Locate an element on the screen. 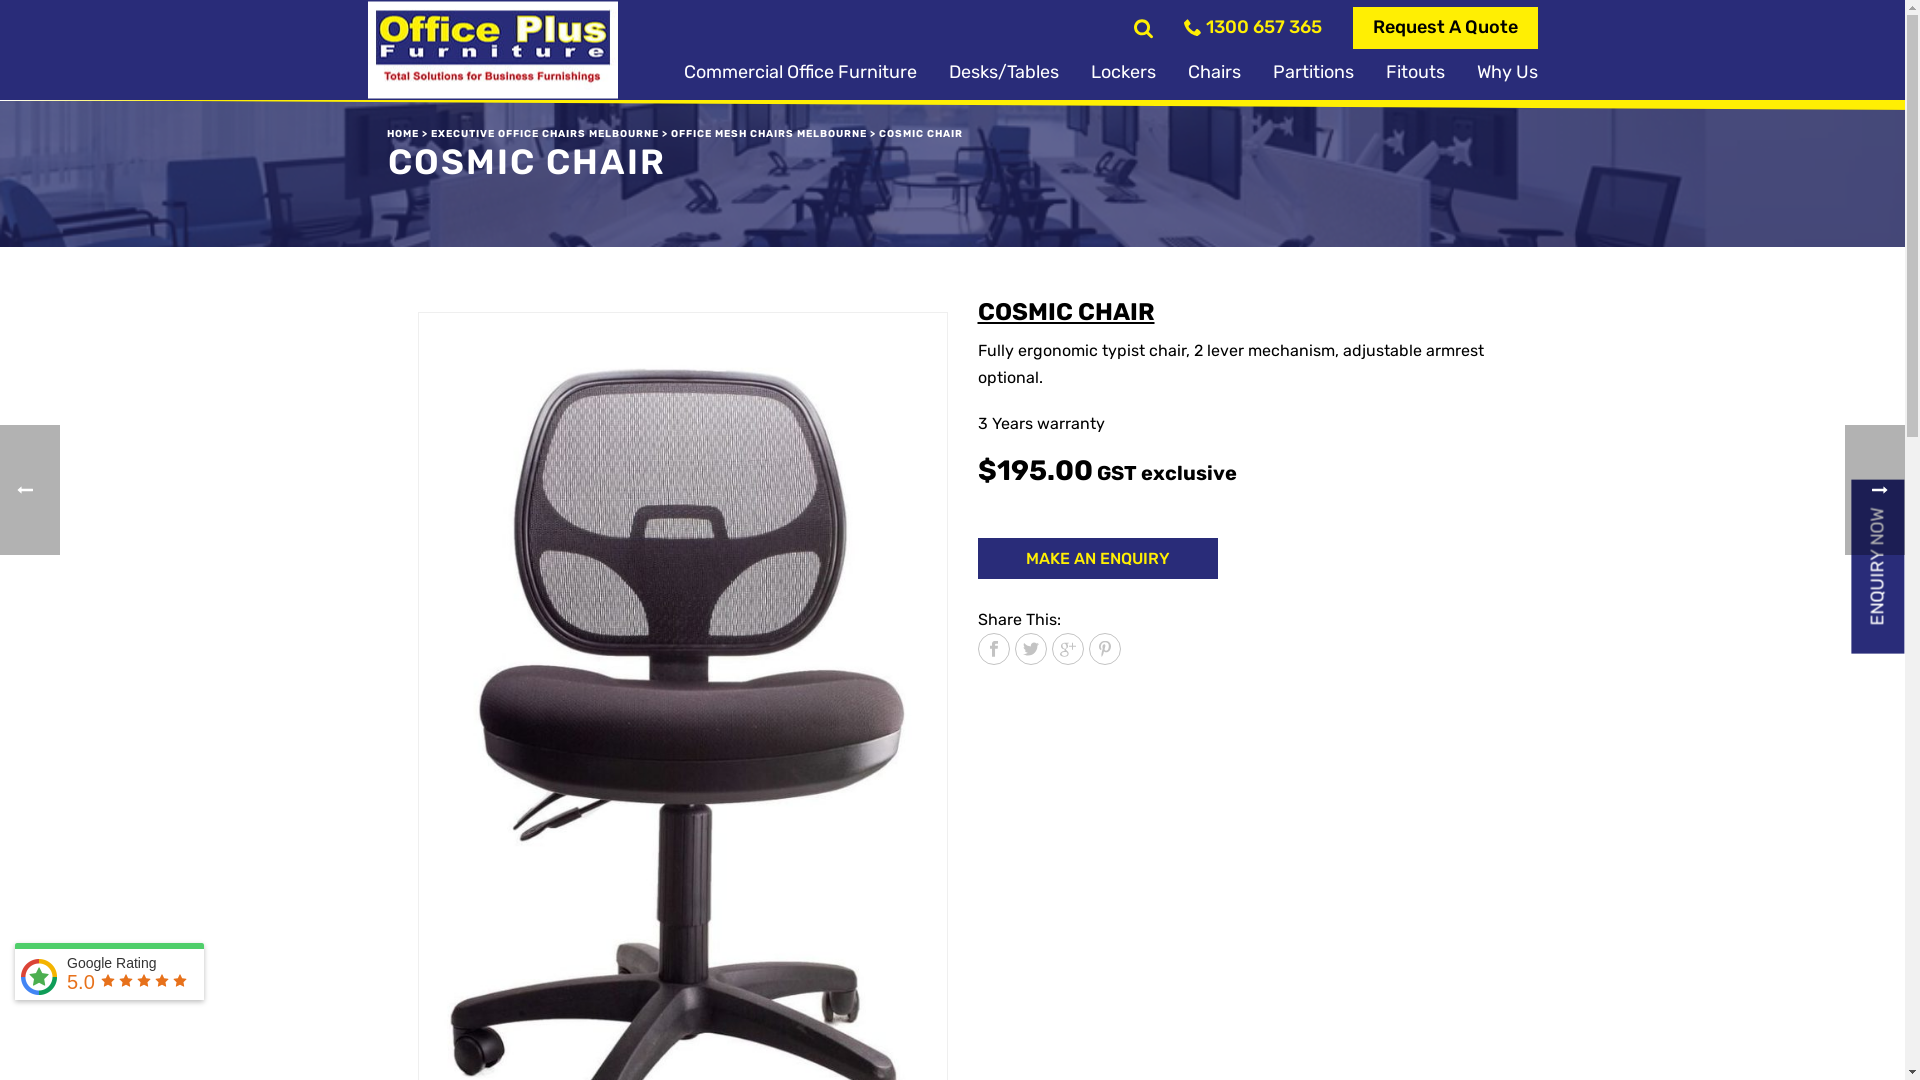 This screenshot has height=1080, width=1920. Fitouts is located at coordinates (1416, 73).